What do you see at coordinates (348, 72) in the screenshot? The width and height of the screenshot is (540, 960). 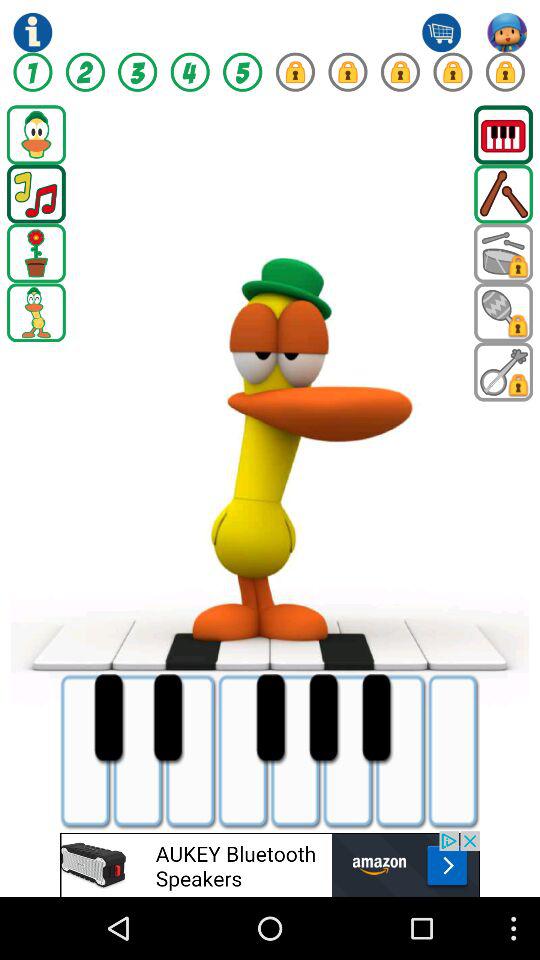 I see `level locked` at bounding box center [348, 72].